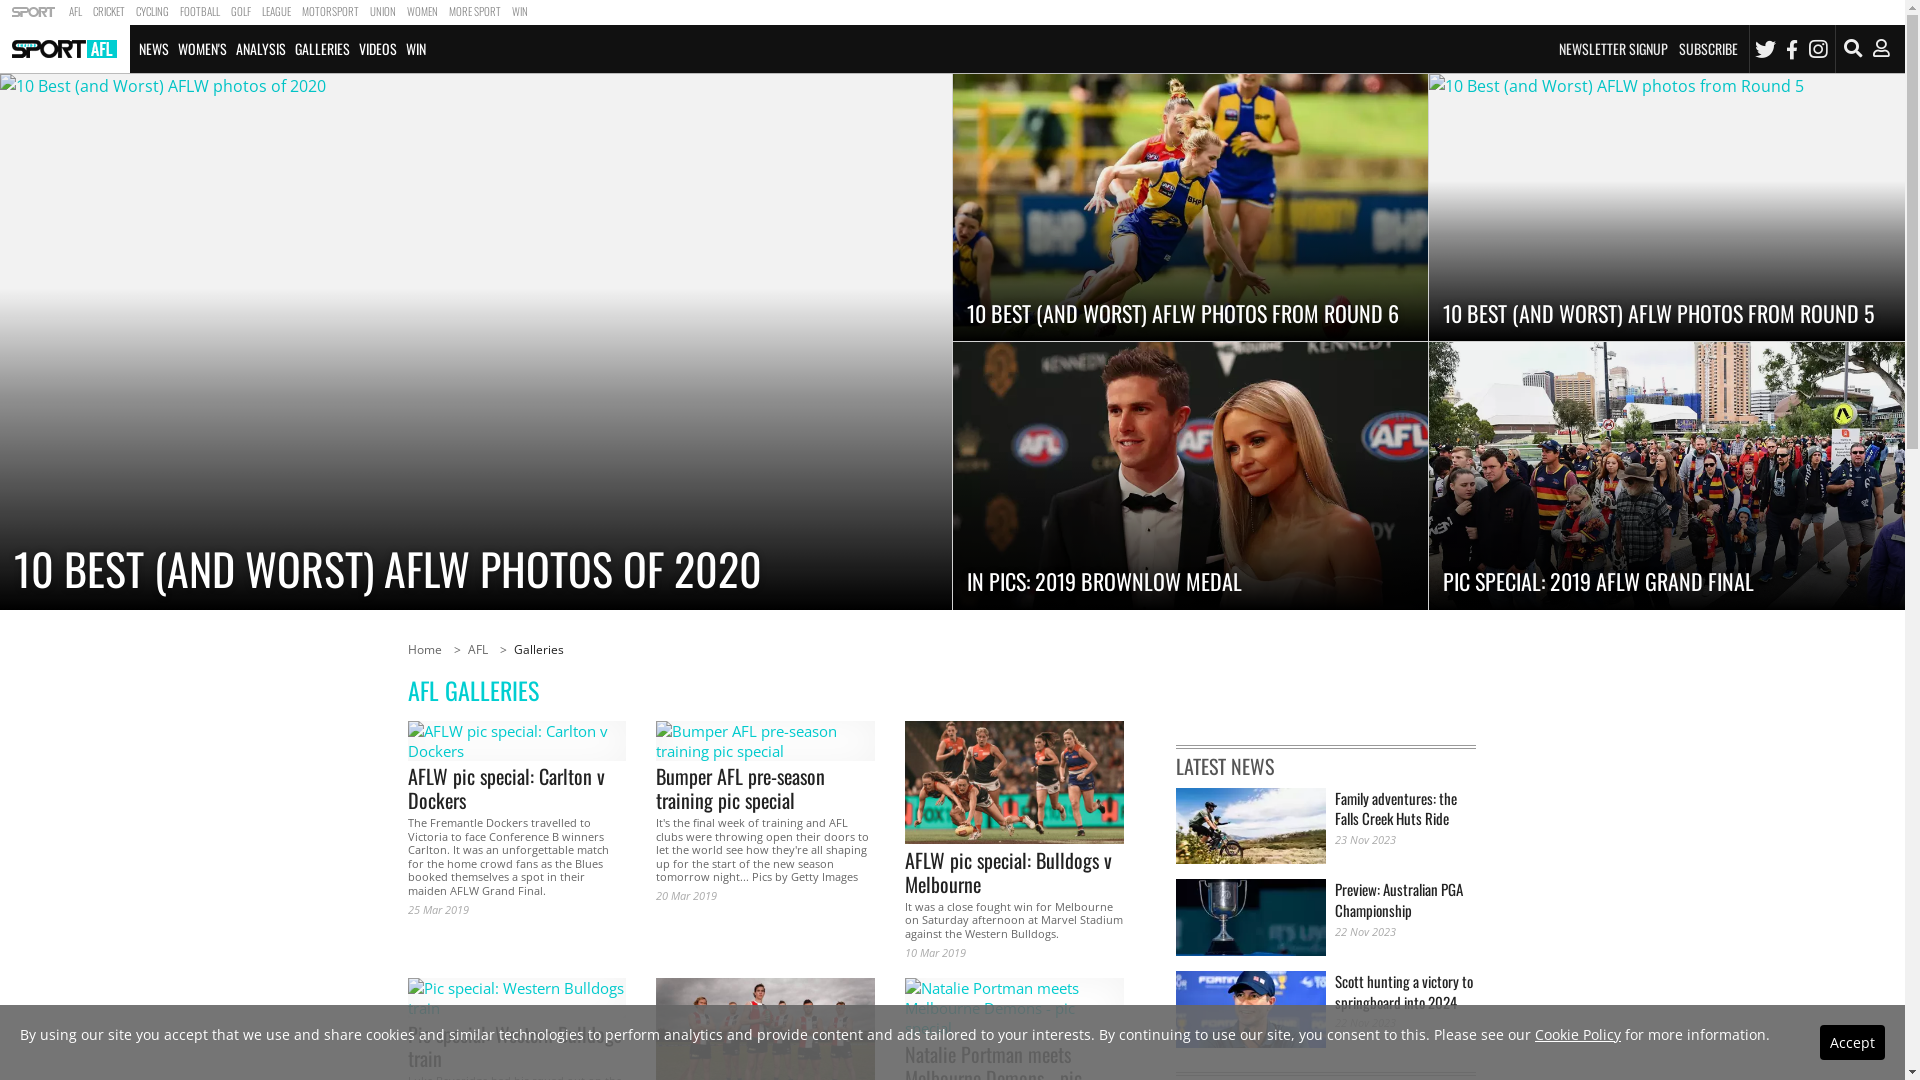 This screenshot has height=1080, width=1920. What do you see at coordinates (200, 12) in the screenshot?
I see `FOOTBALL` at bounding box center [200, 12].